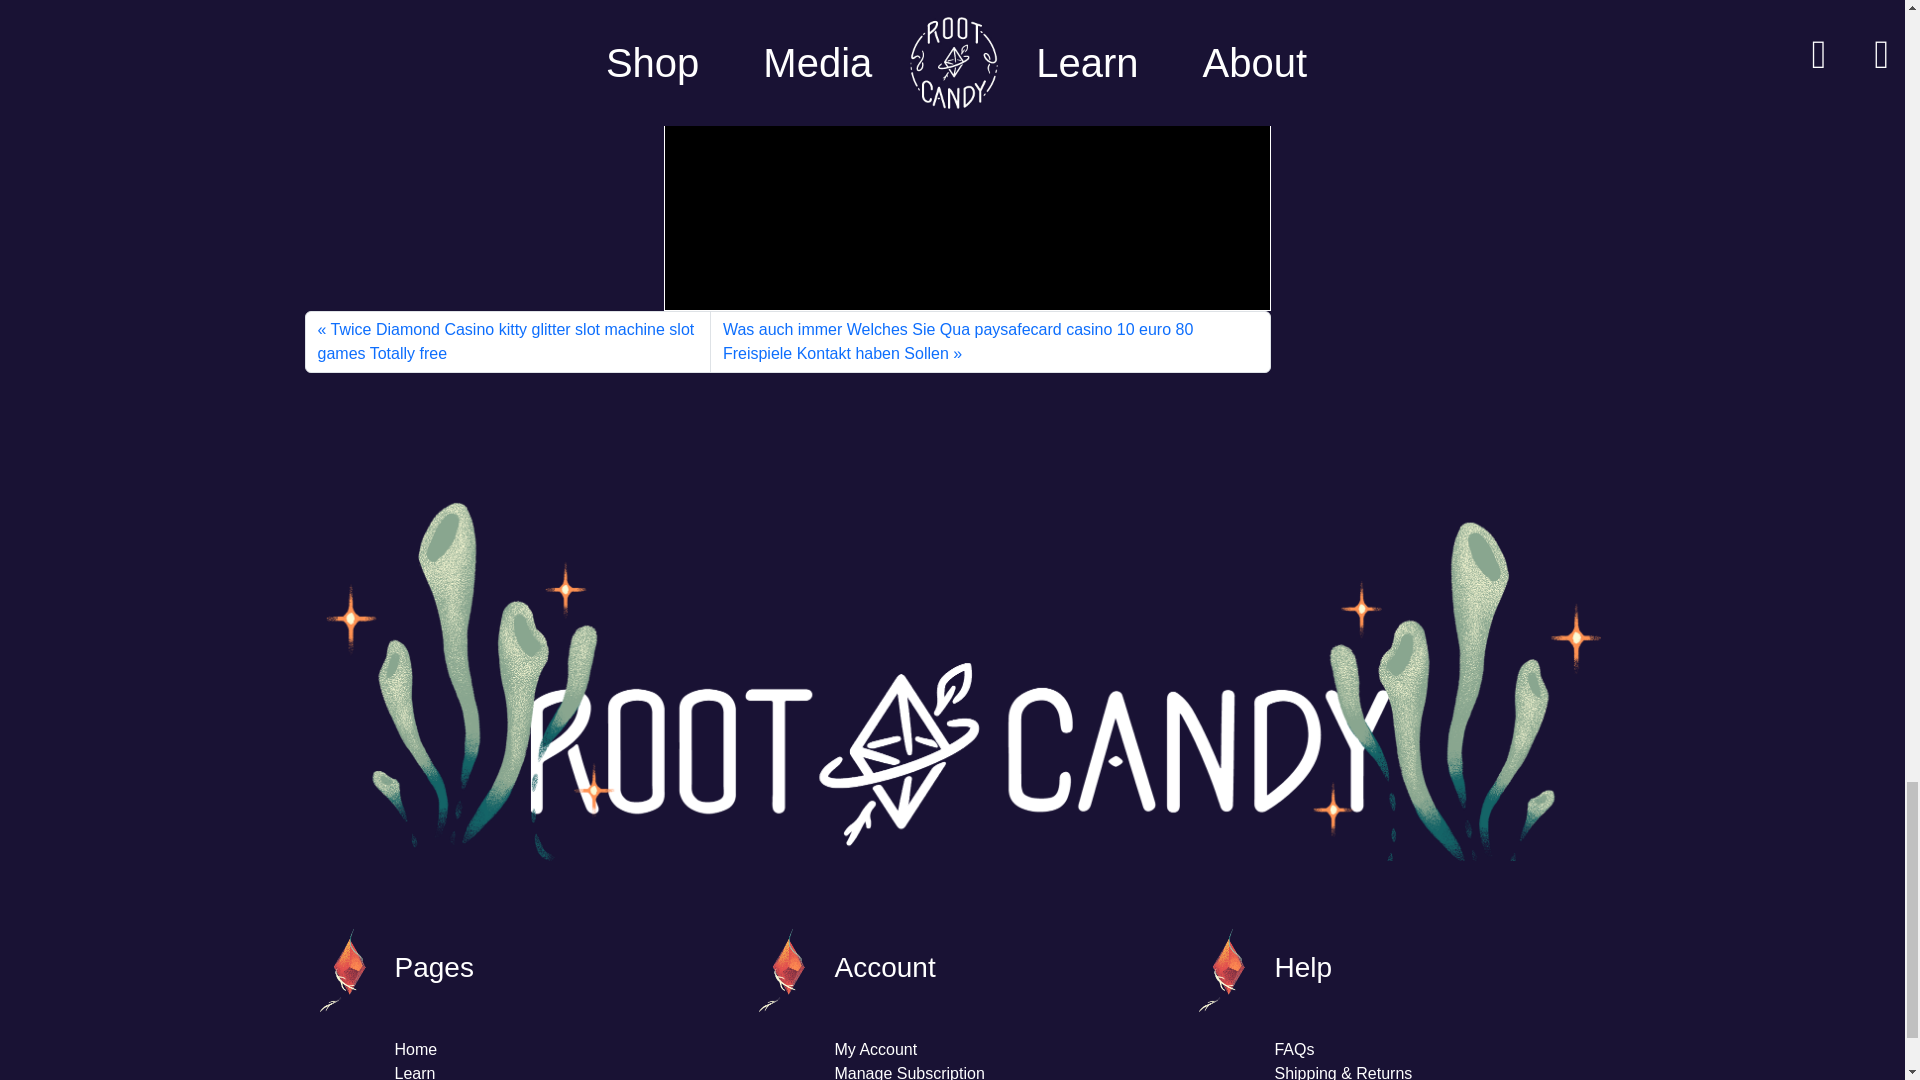 Image resolution: width=1920 pixels, height=1080 pixels. What do you see at coordinates (908, 1072) in the screenshot?
I see `Manage Subscription` at bounding box center [908, 1072].